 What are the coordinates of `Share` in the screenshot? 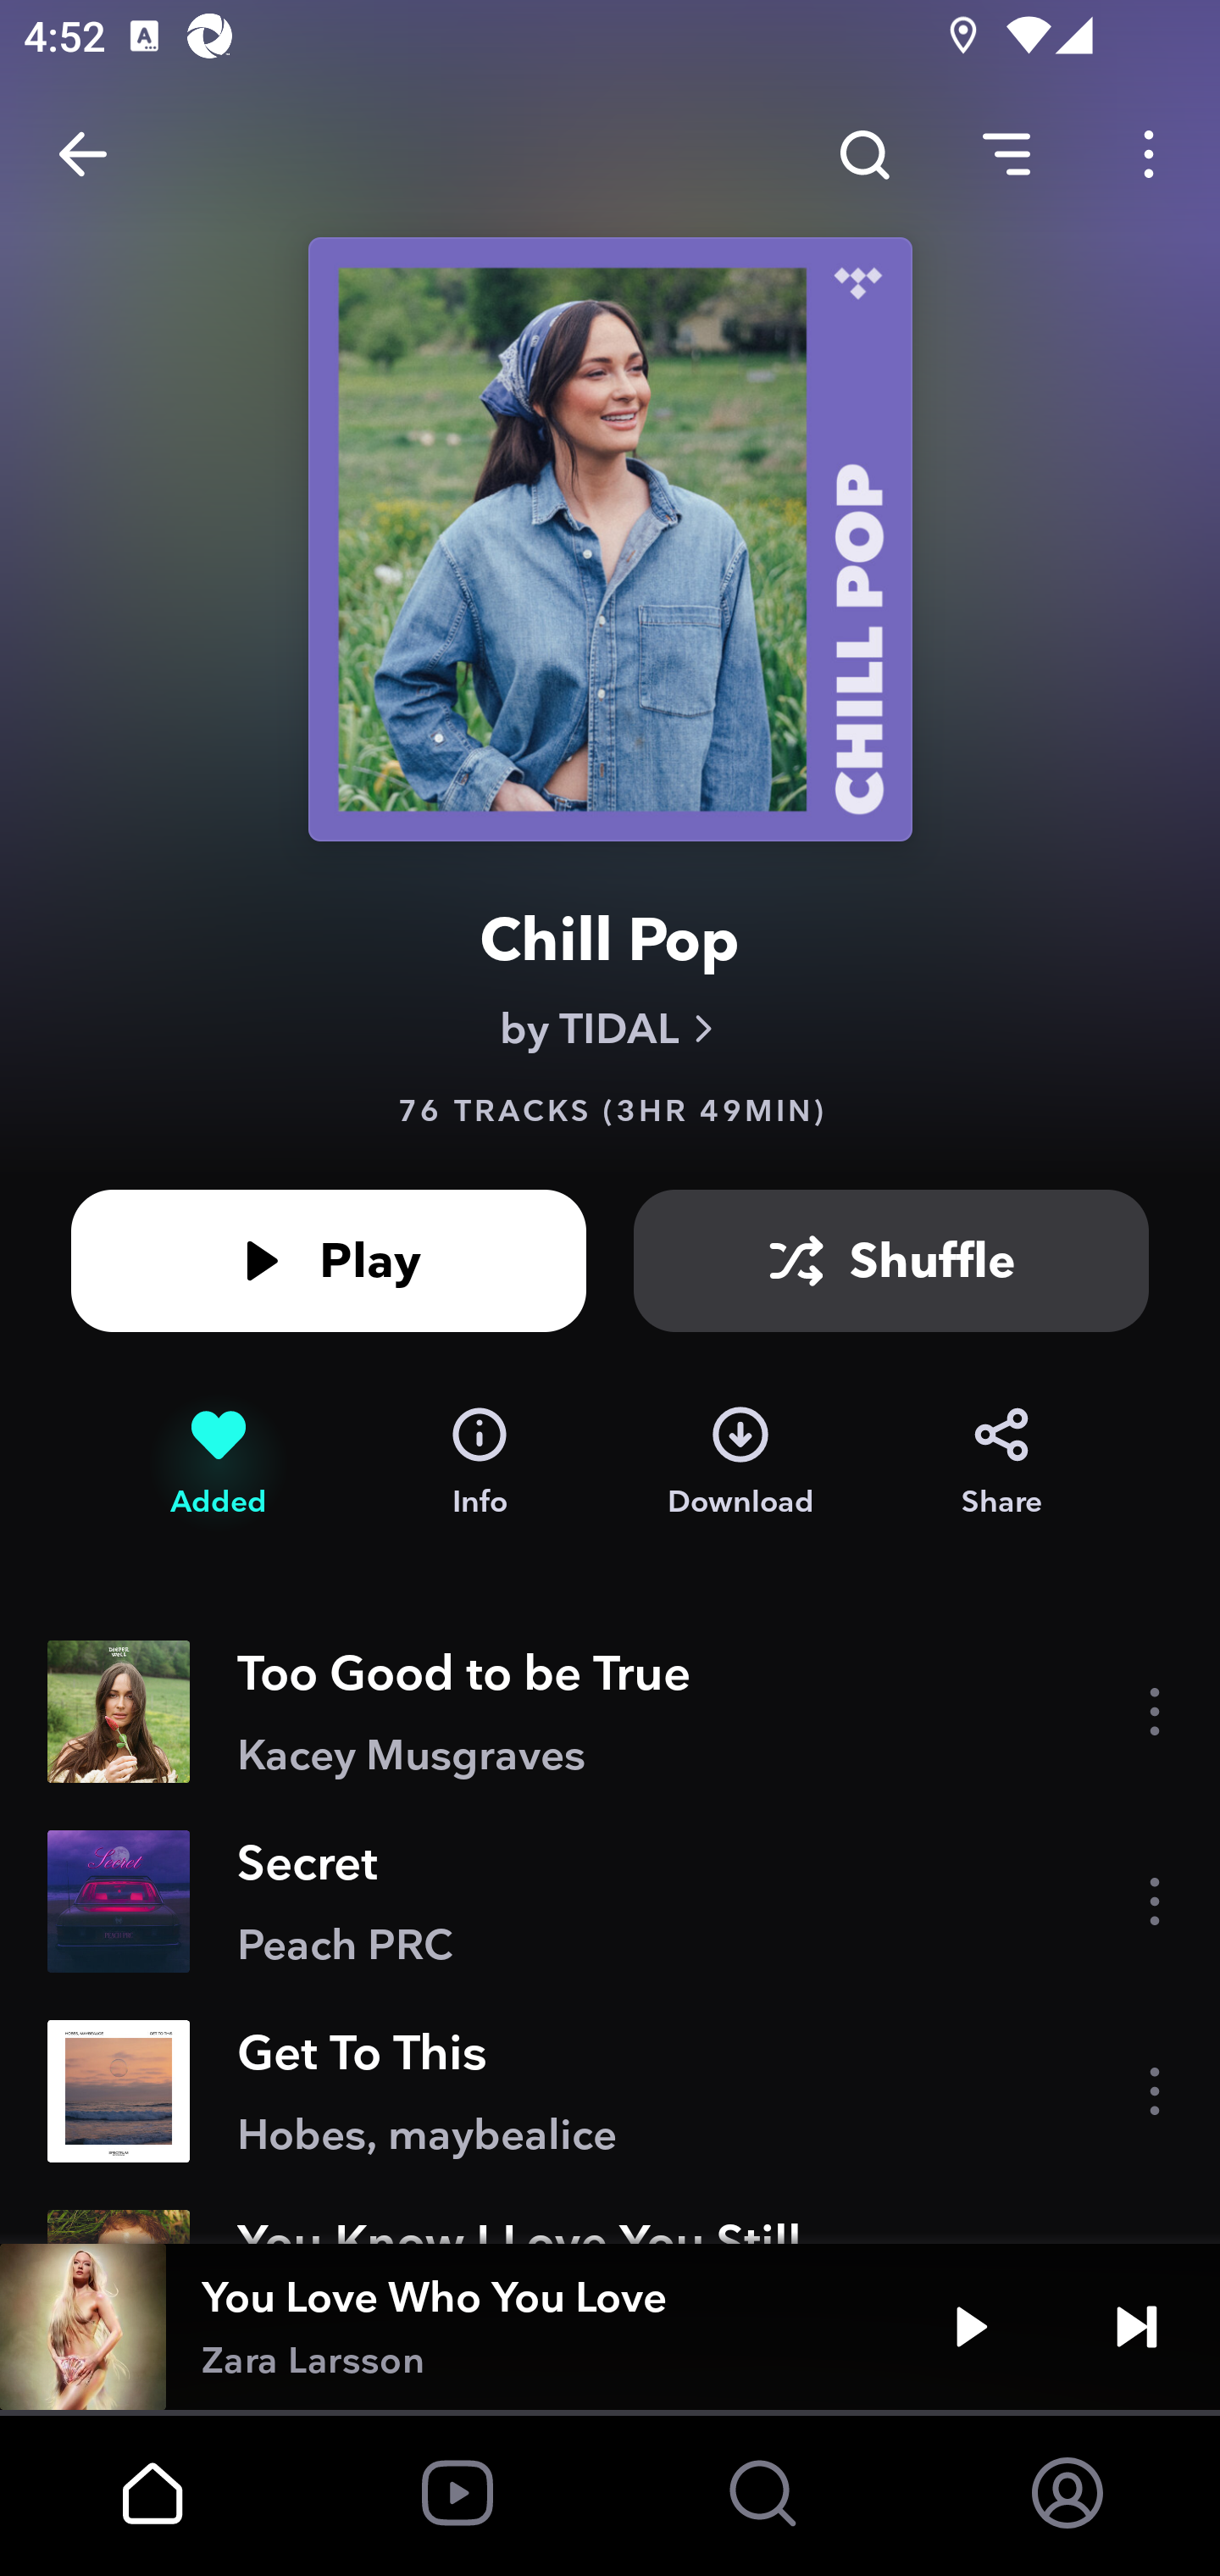 It's located at (1001, 1463).